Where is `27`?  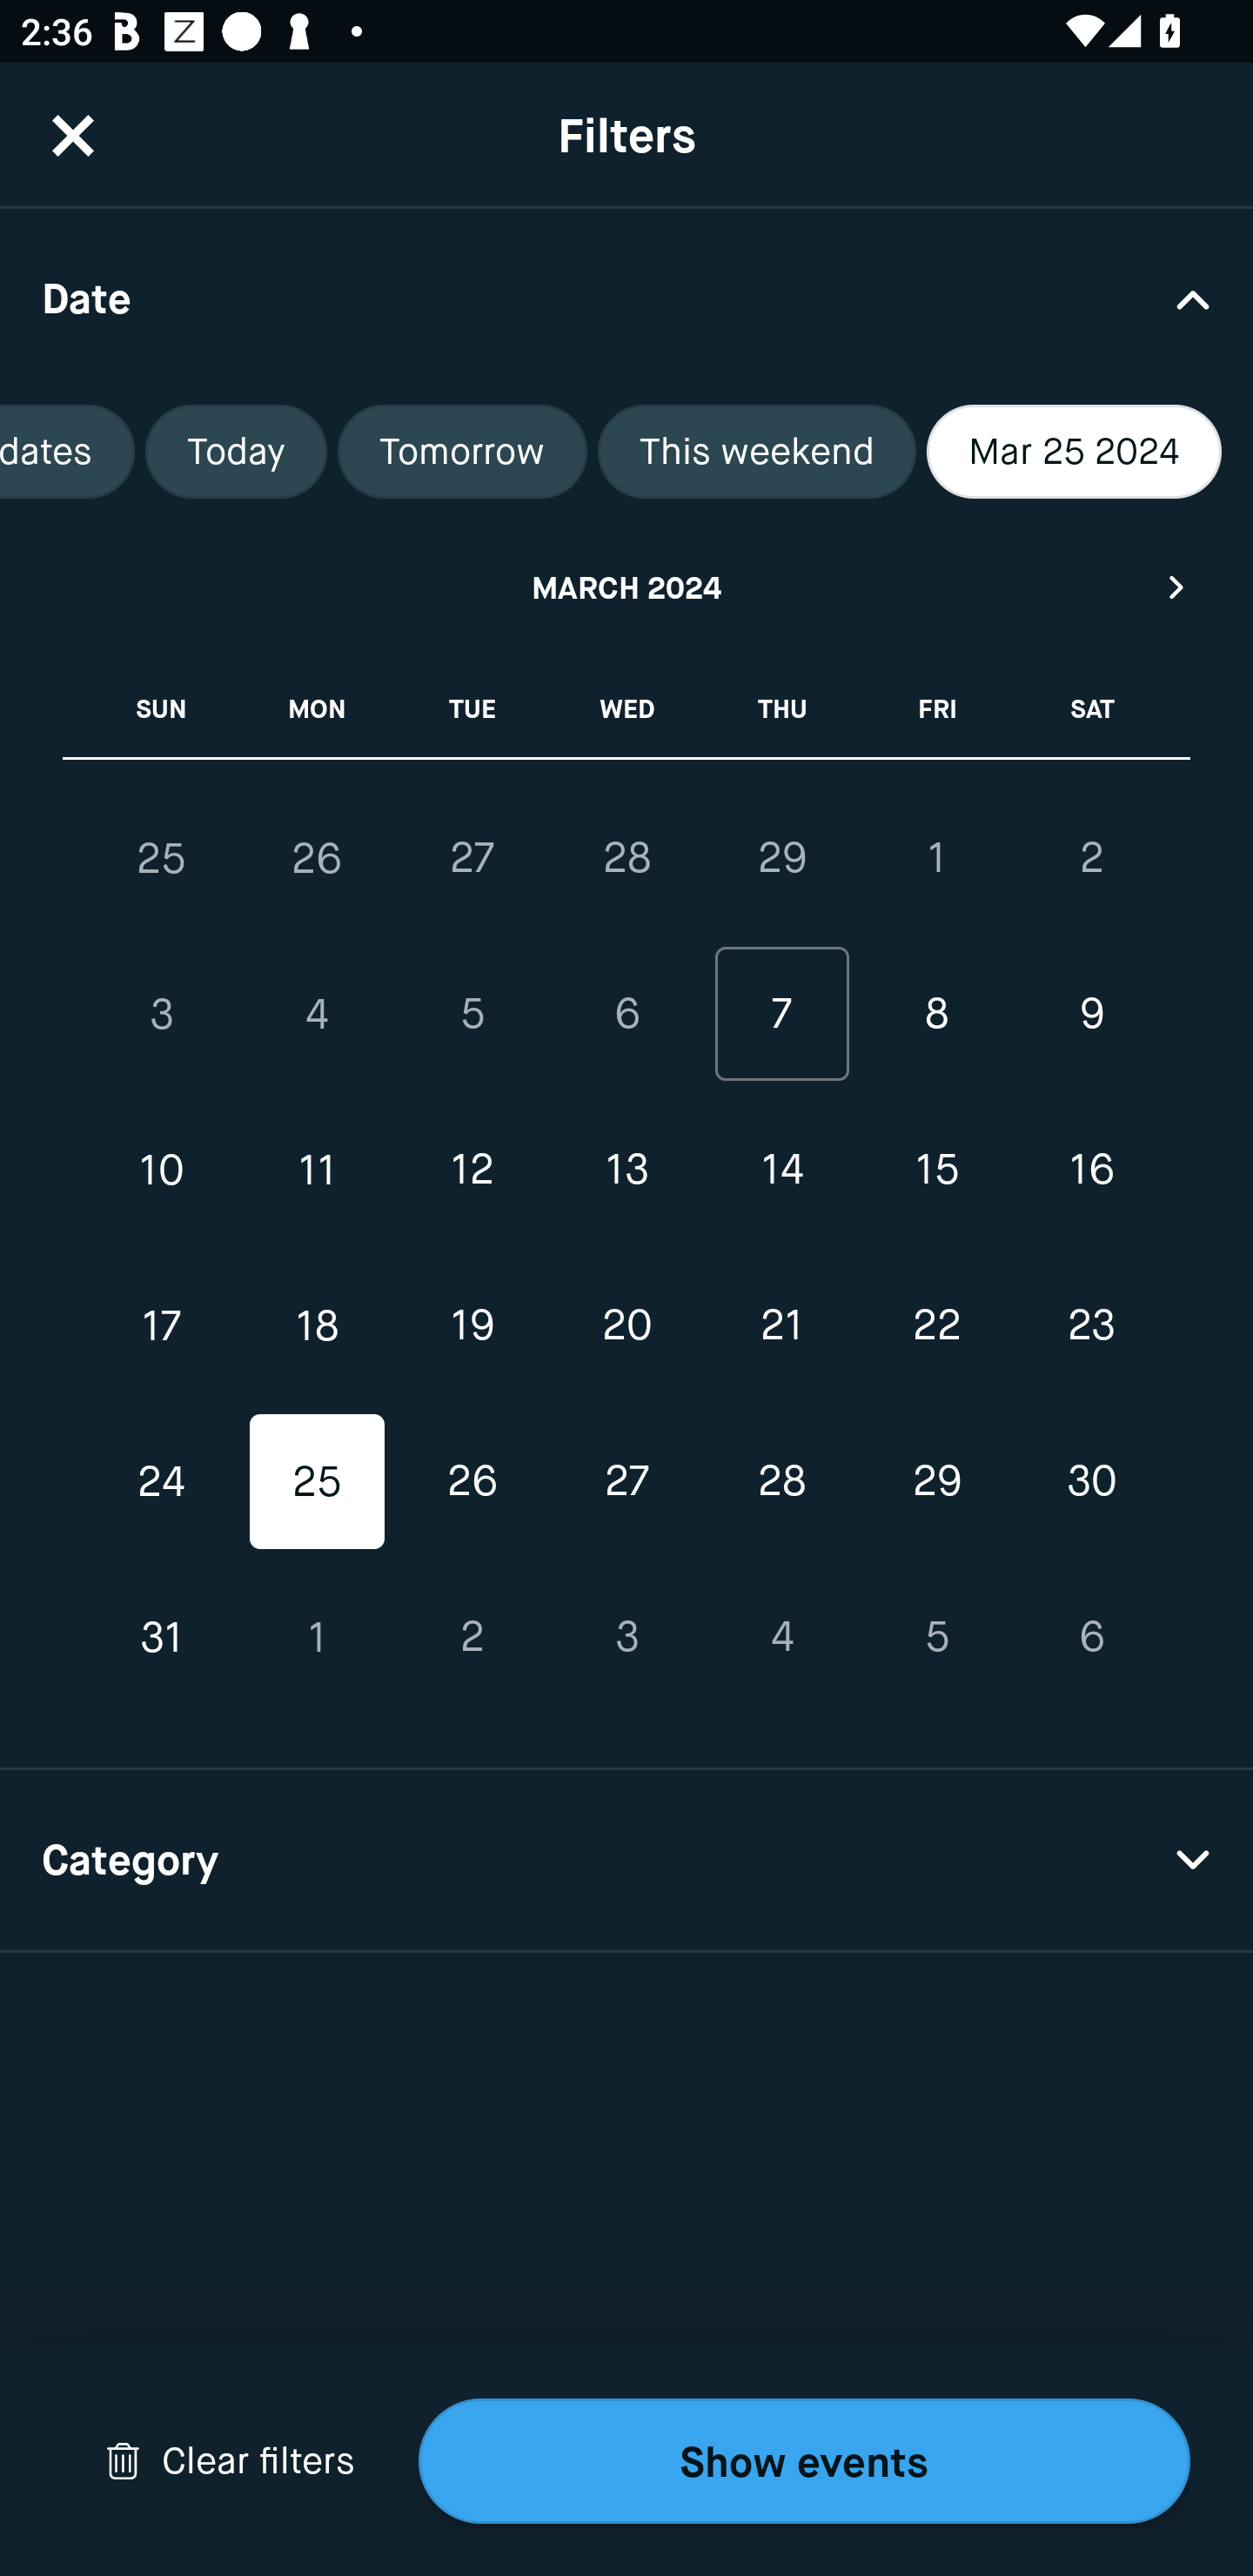 27 is located at coordinates (472, 857).